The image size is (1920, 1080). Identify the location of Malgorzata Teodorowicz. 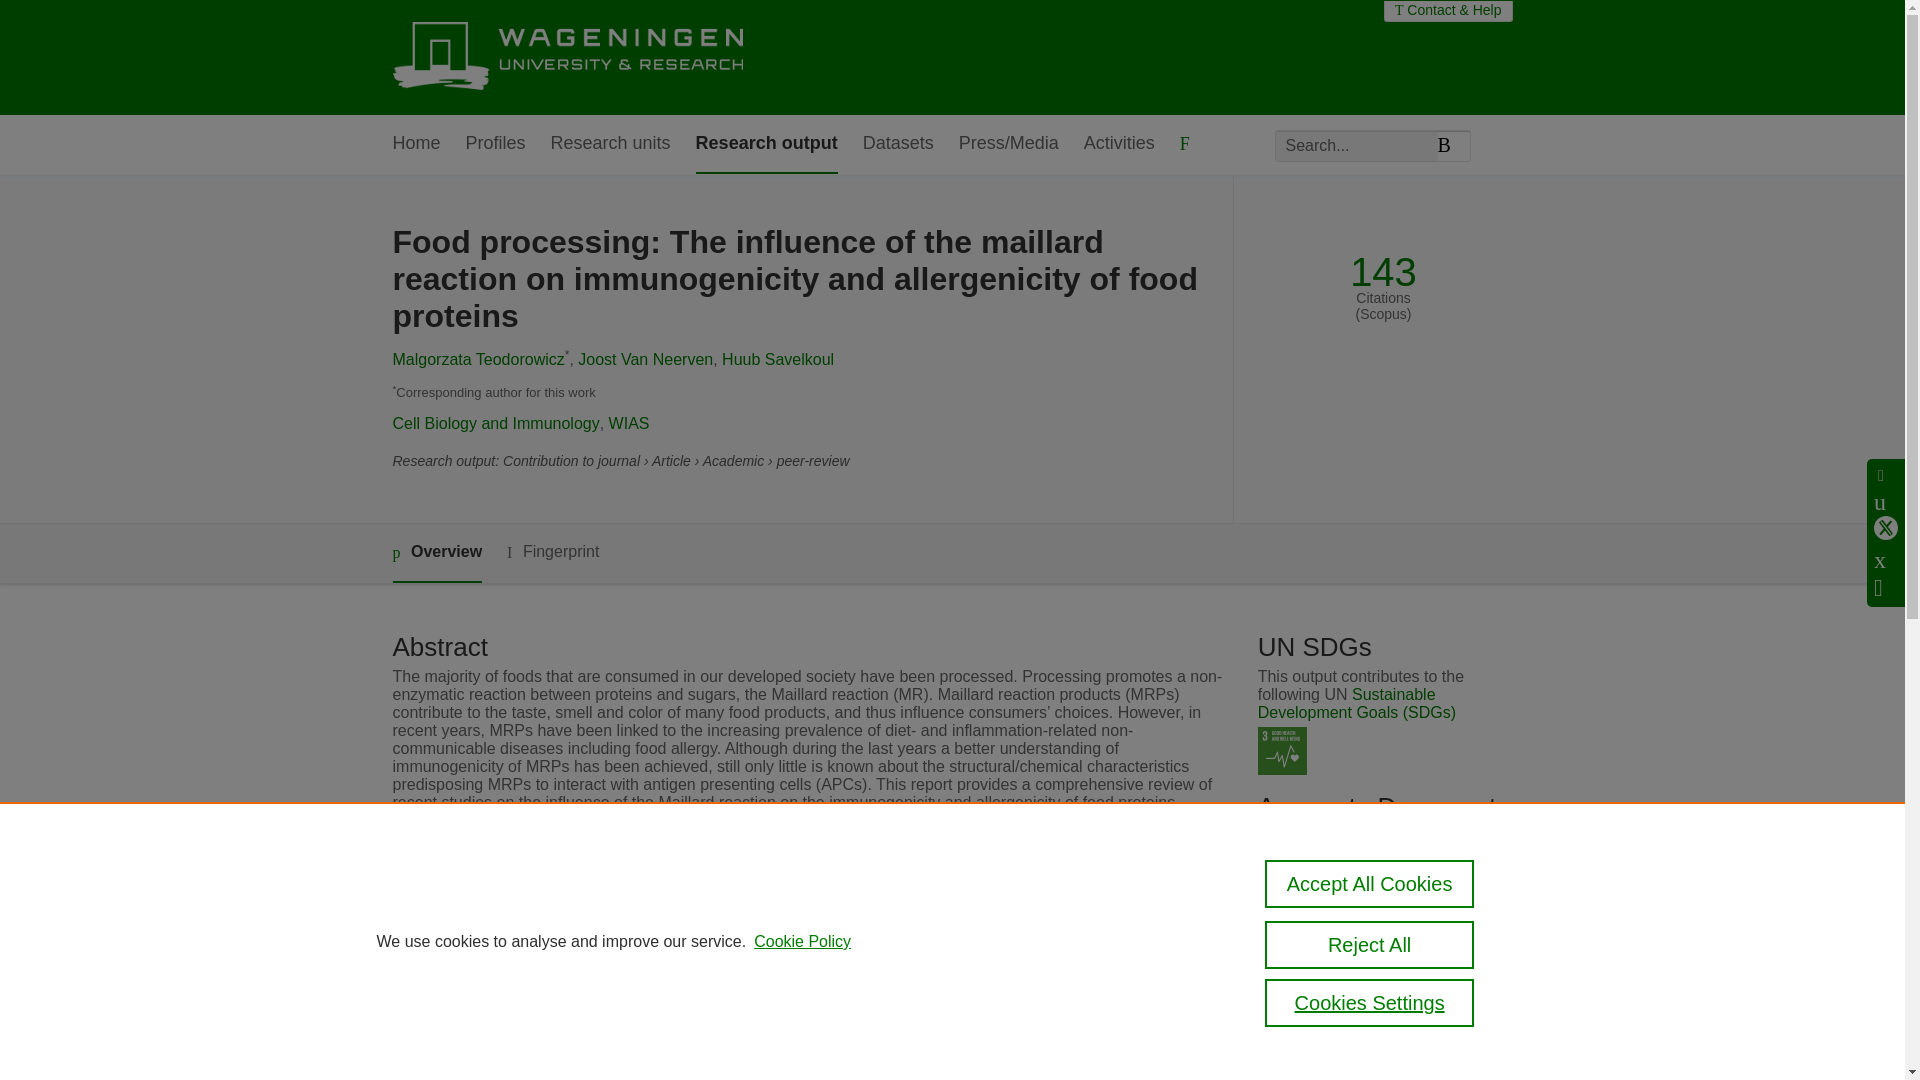
(478, 360).